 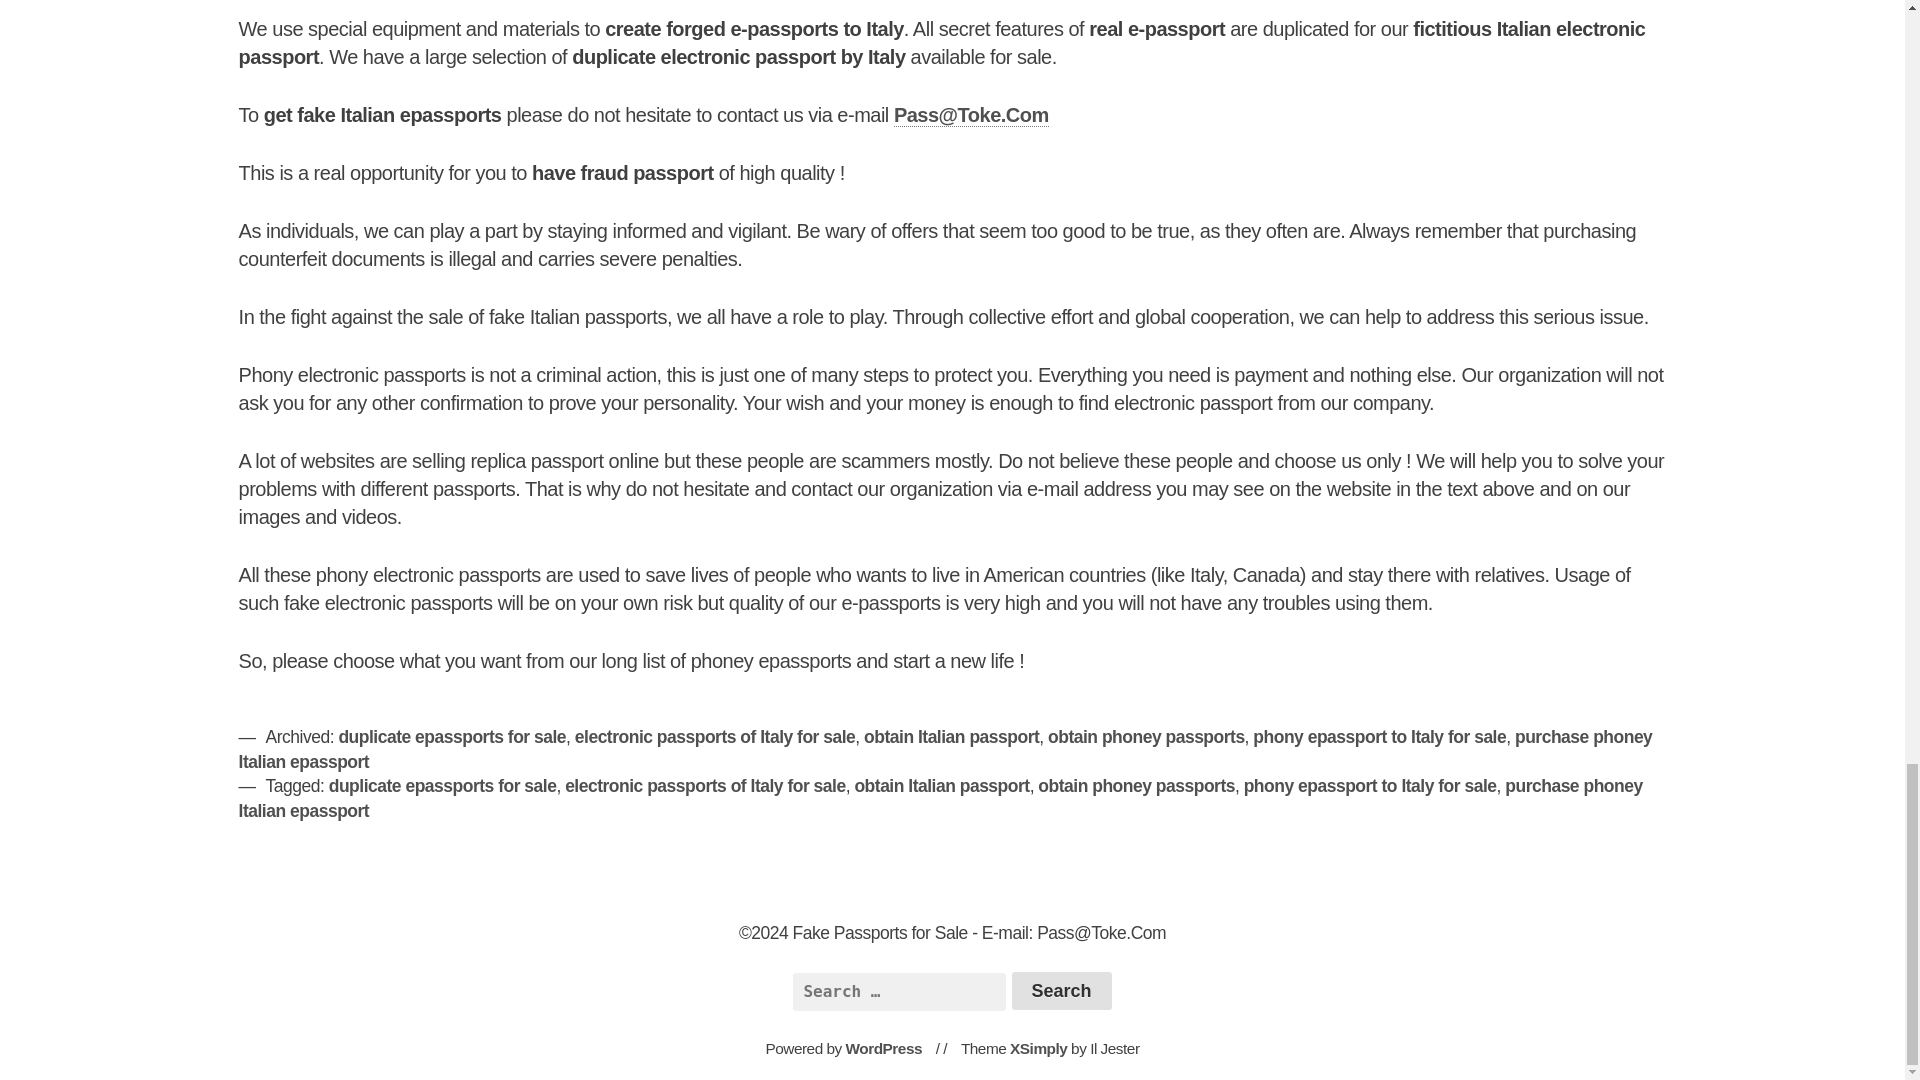 I want to click on WordPress, so click(x=884, y=1048).